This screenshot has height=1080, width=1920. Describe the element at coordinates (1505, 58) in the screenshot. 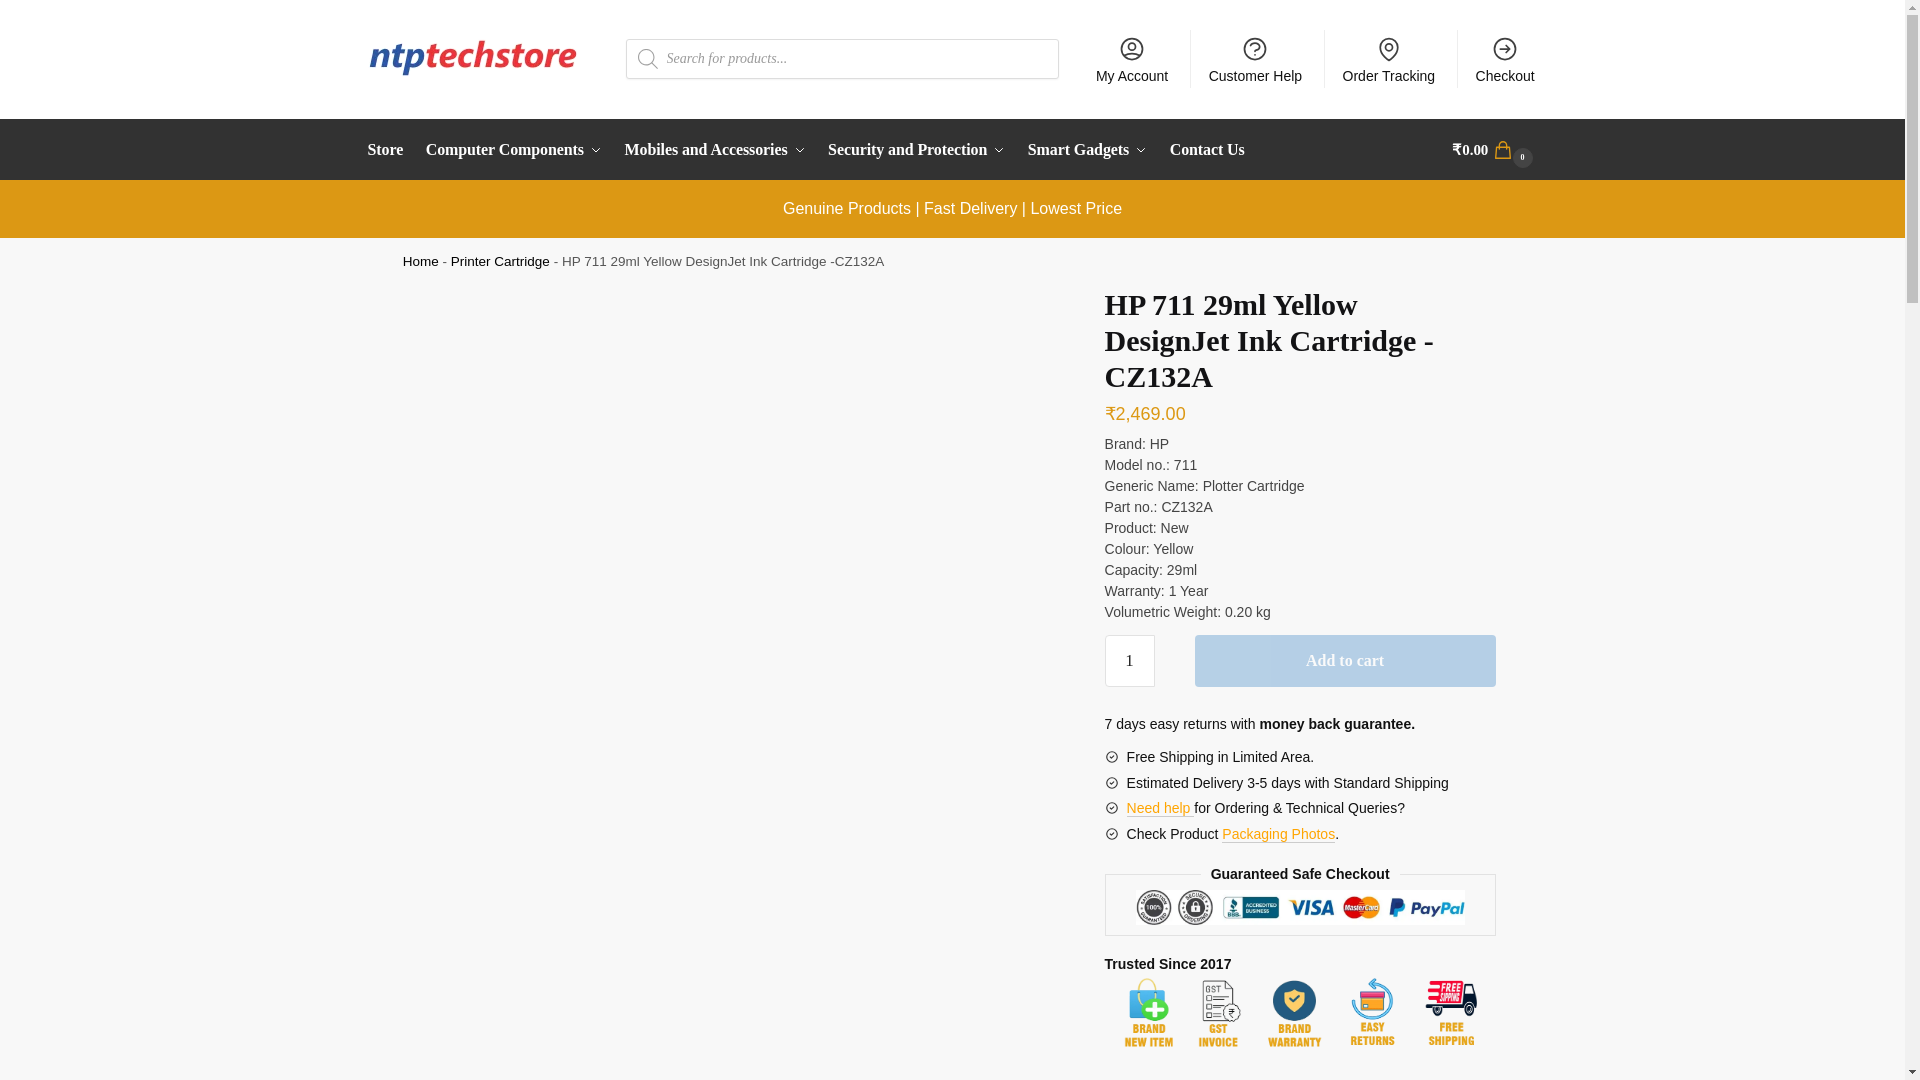

I see `Checkout` at that location.